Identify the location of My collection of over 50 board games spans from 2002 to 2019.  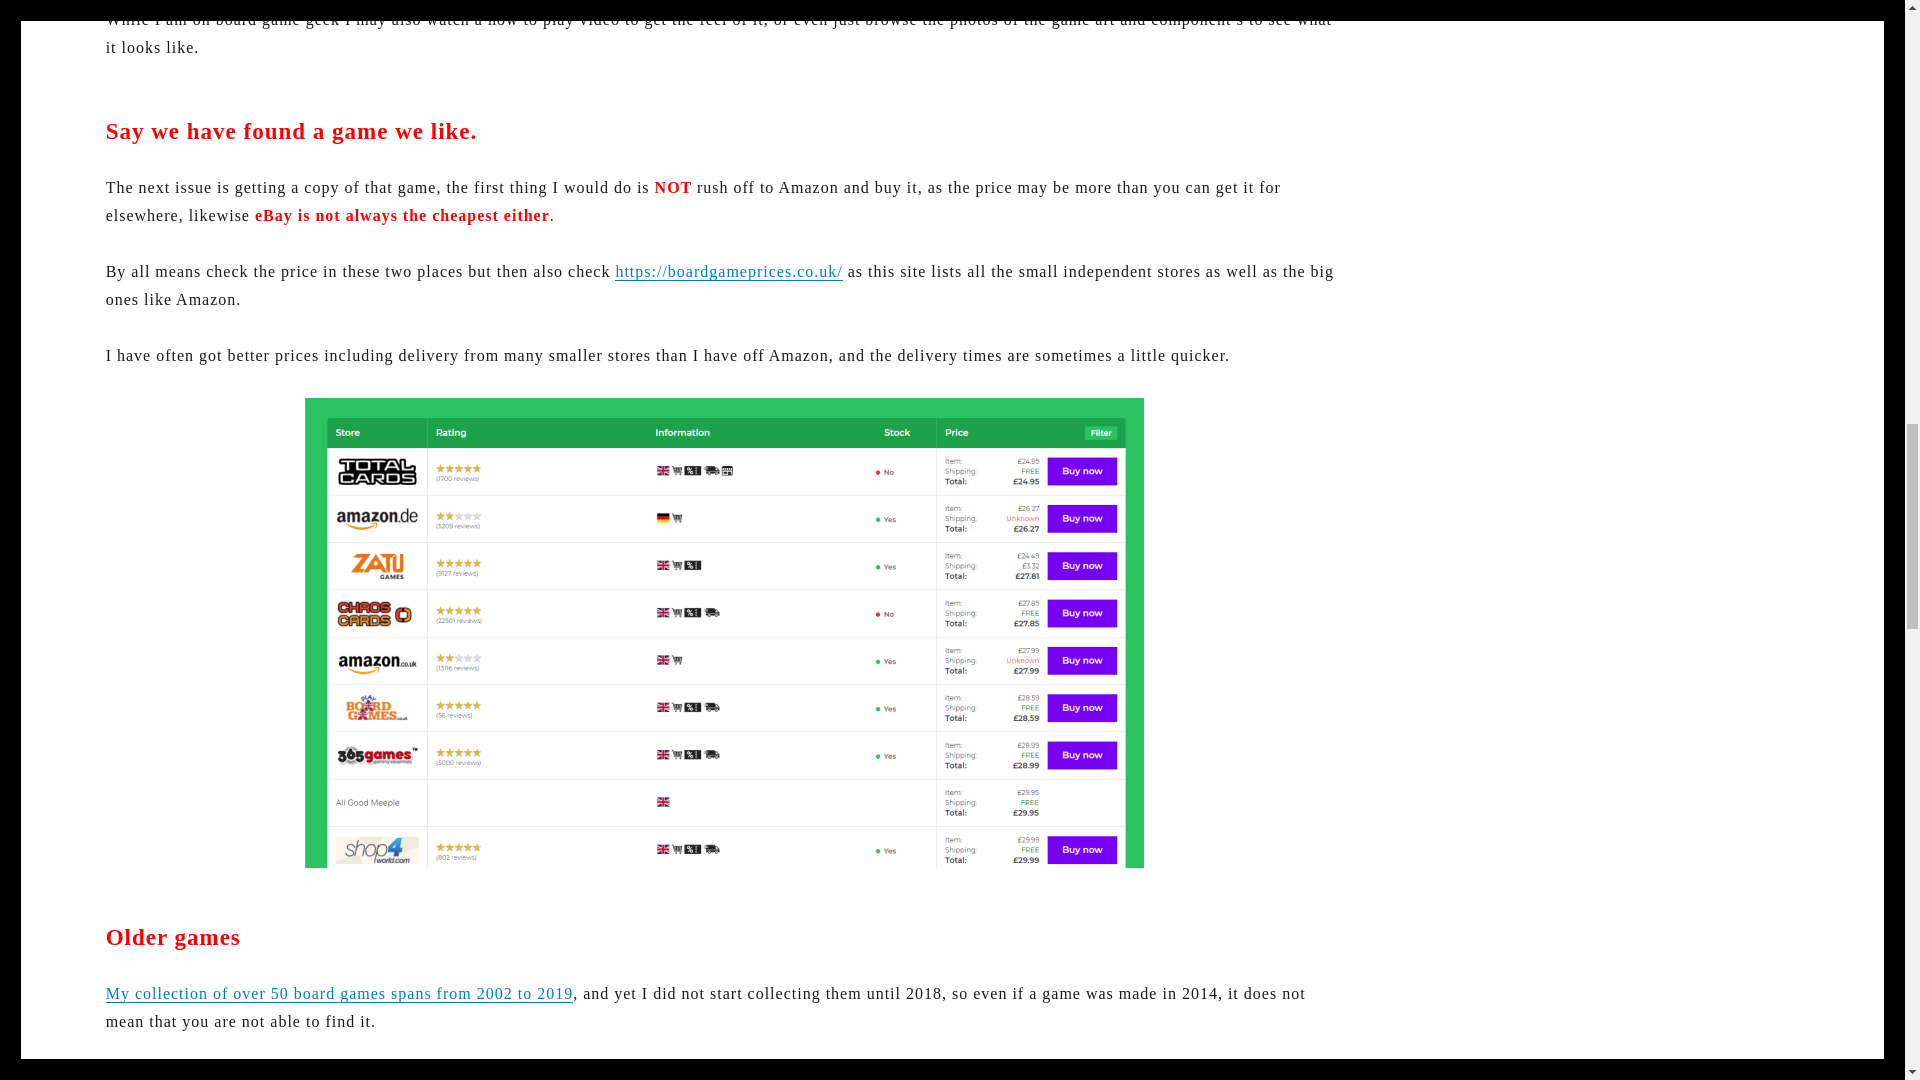
(338, 993).